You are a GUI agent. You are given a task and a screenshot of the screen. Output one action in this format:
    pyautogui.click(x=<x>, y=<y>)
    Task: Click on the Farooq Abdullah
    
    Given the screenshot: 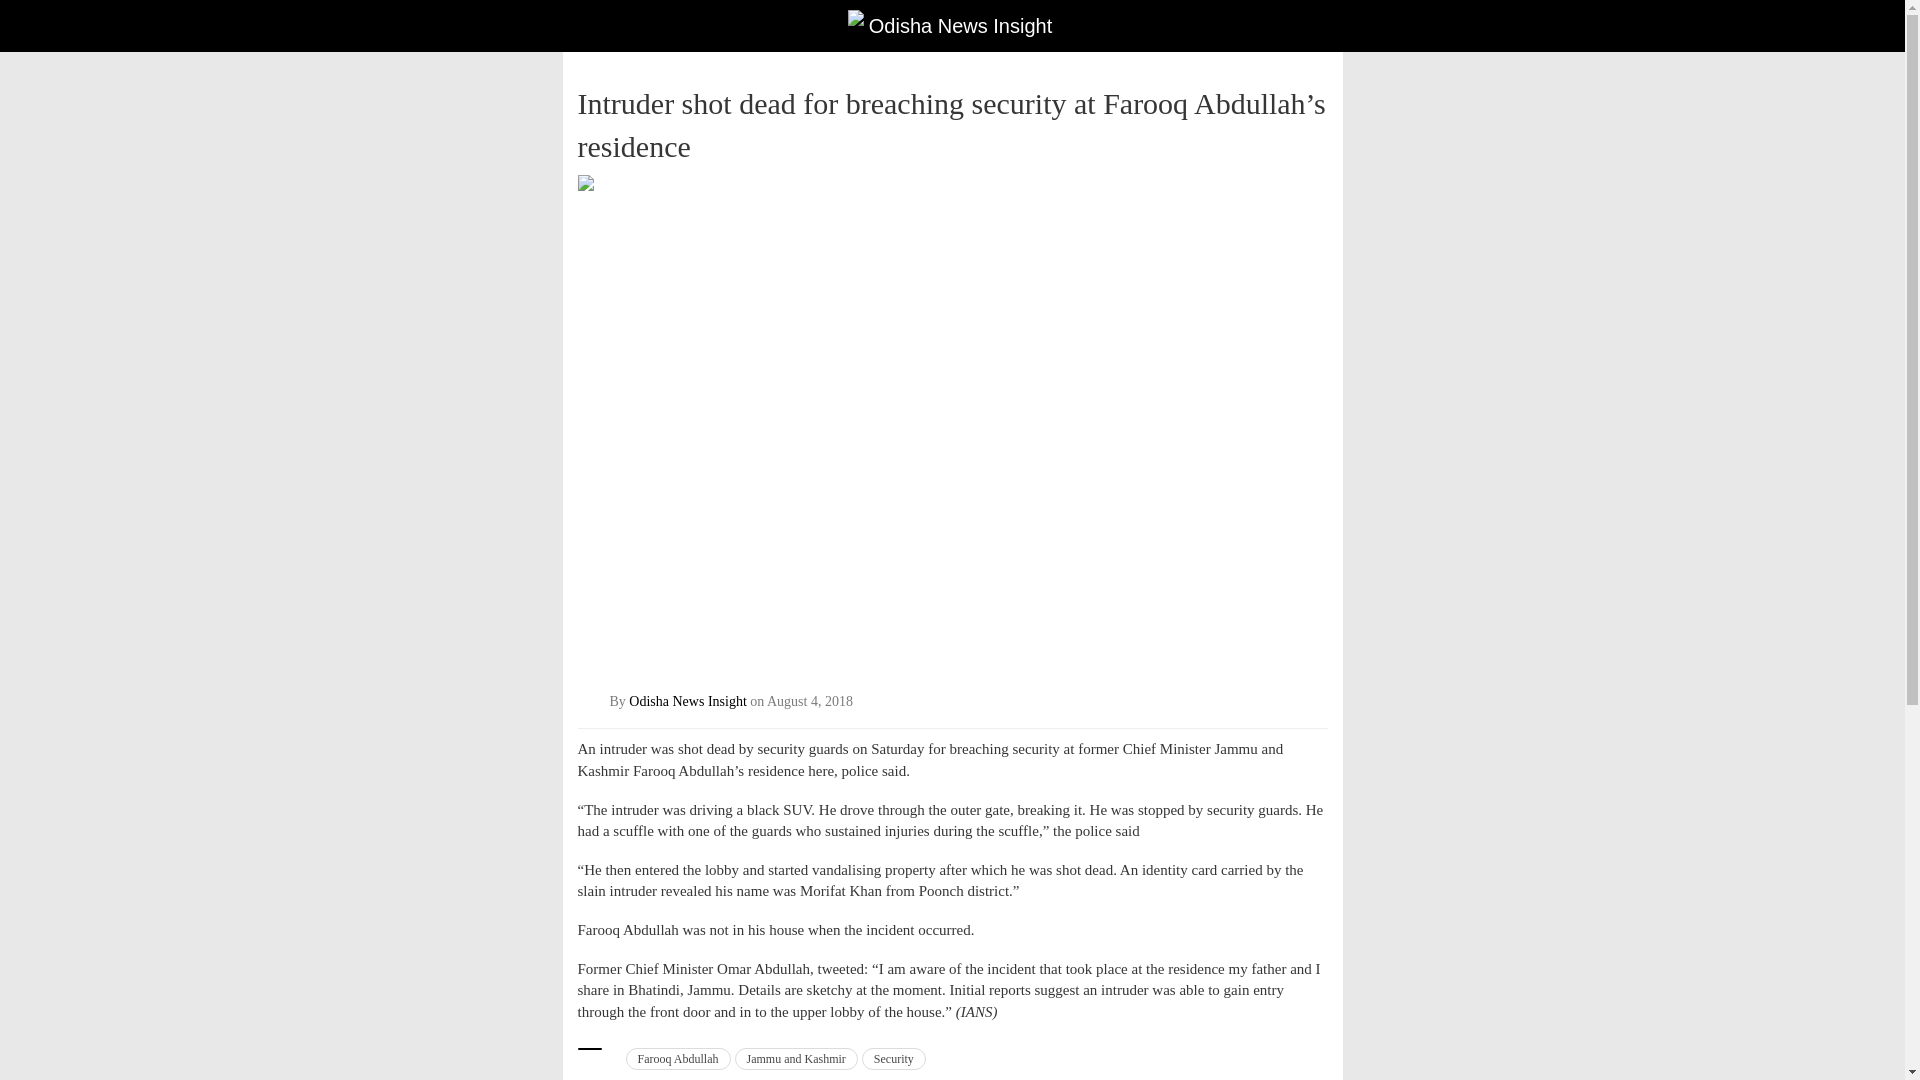 What is the action you would take?
    pyautogui.click(x=678, y=1058)
    